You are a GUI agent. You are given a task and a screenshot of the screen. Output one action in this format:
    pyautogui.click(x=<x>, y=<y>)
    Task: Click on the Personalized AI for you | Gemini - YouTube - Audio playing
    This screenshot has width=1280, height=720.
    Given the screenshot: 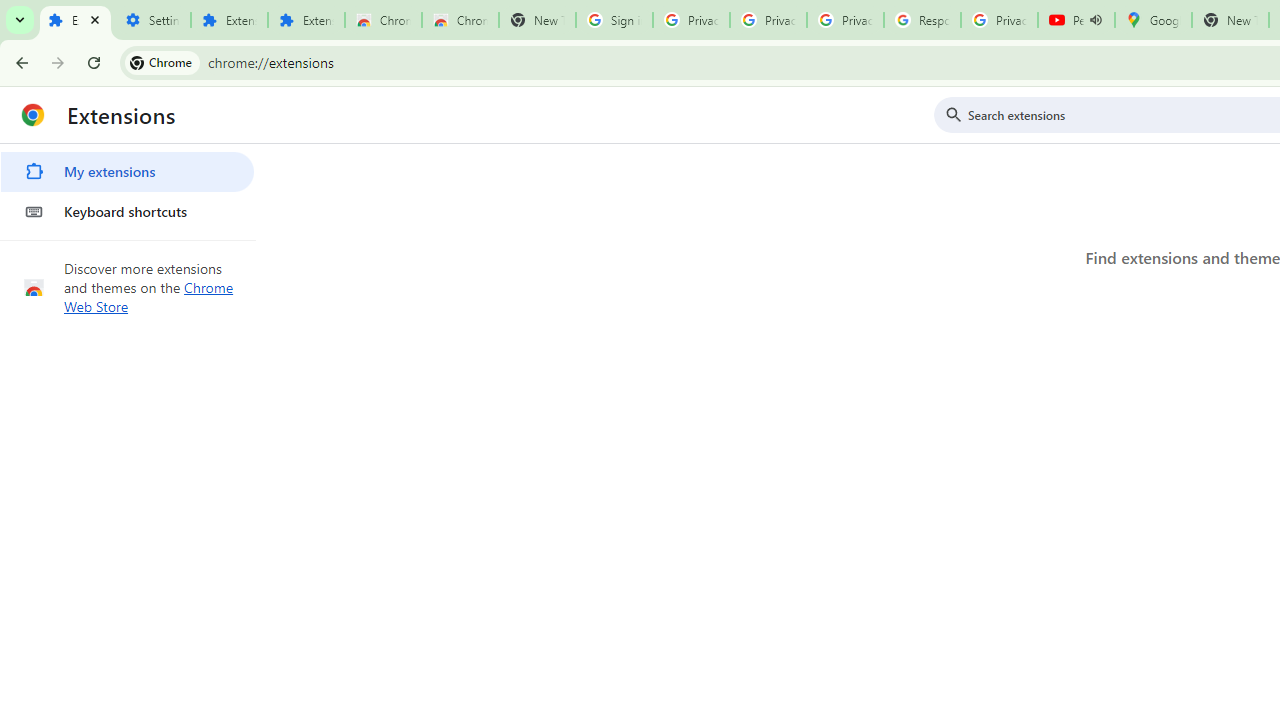 What is the action you would take?
    pyautogui.click(x=1076, y=20)
    